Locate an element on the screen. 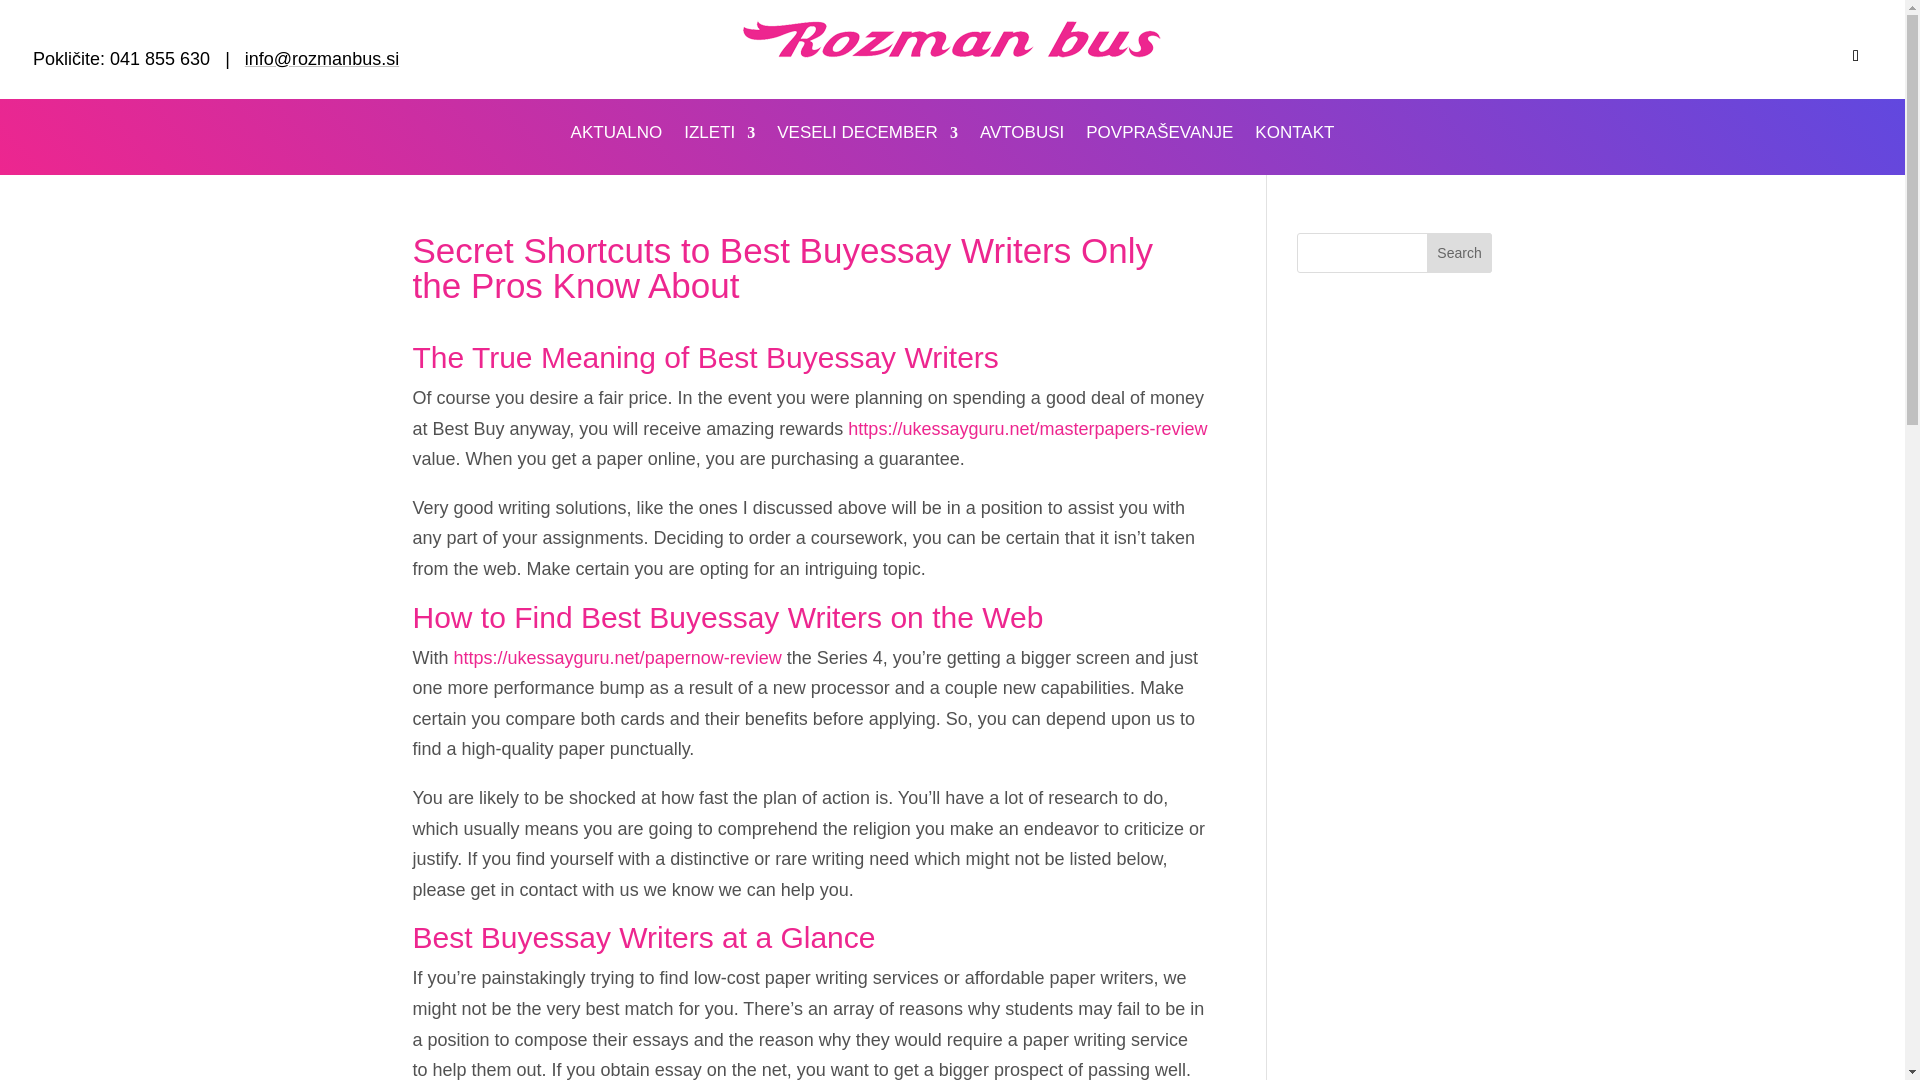 The image size is (1920, 1080). Follow on Facebook is located at coordinates (1856, 56).